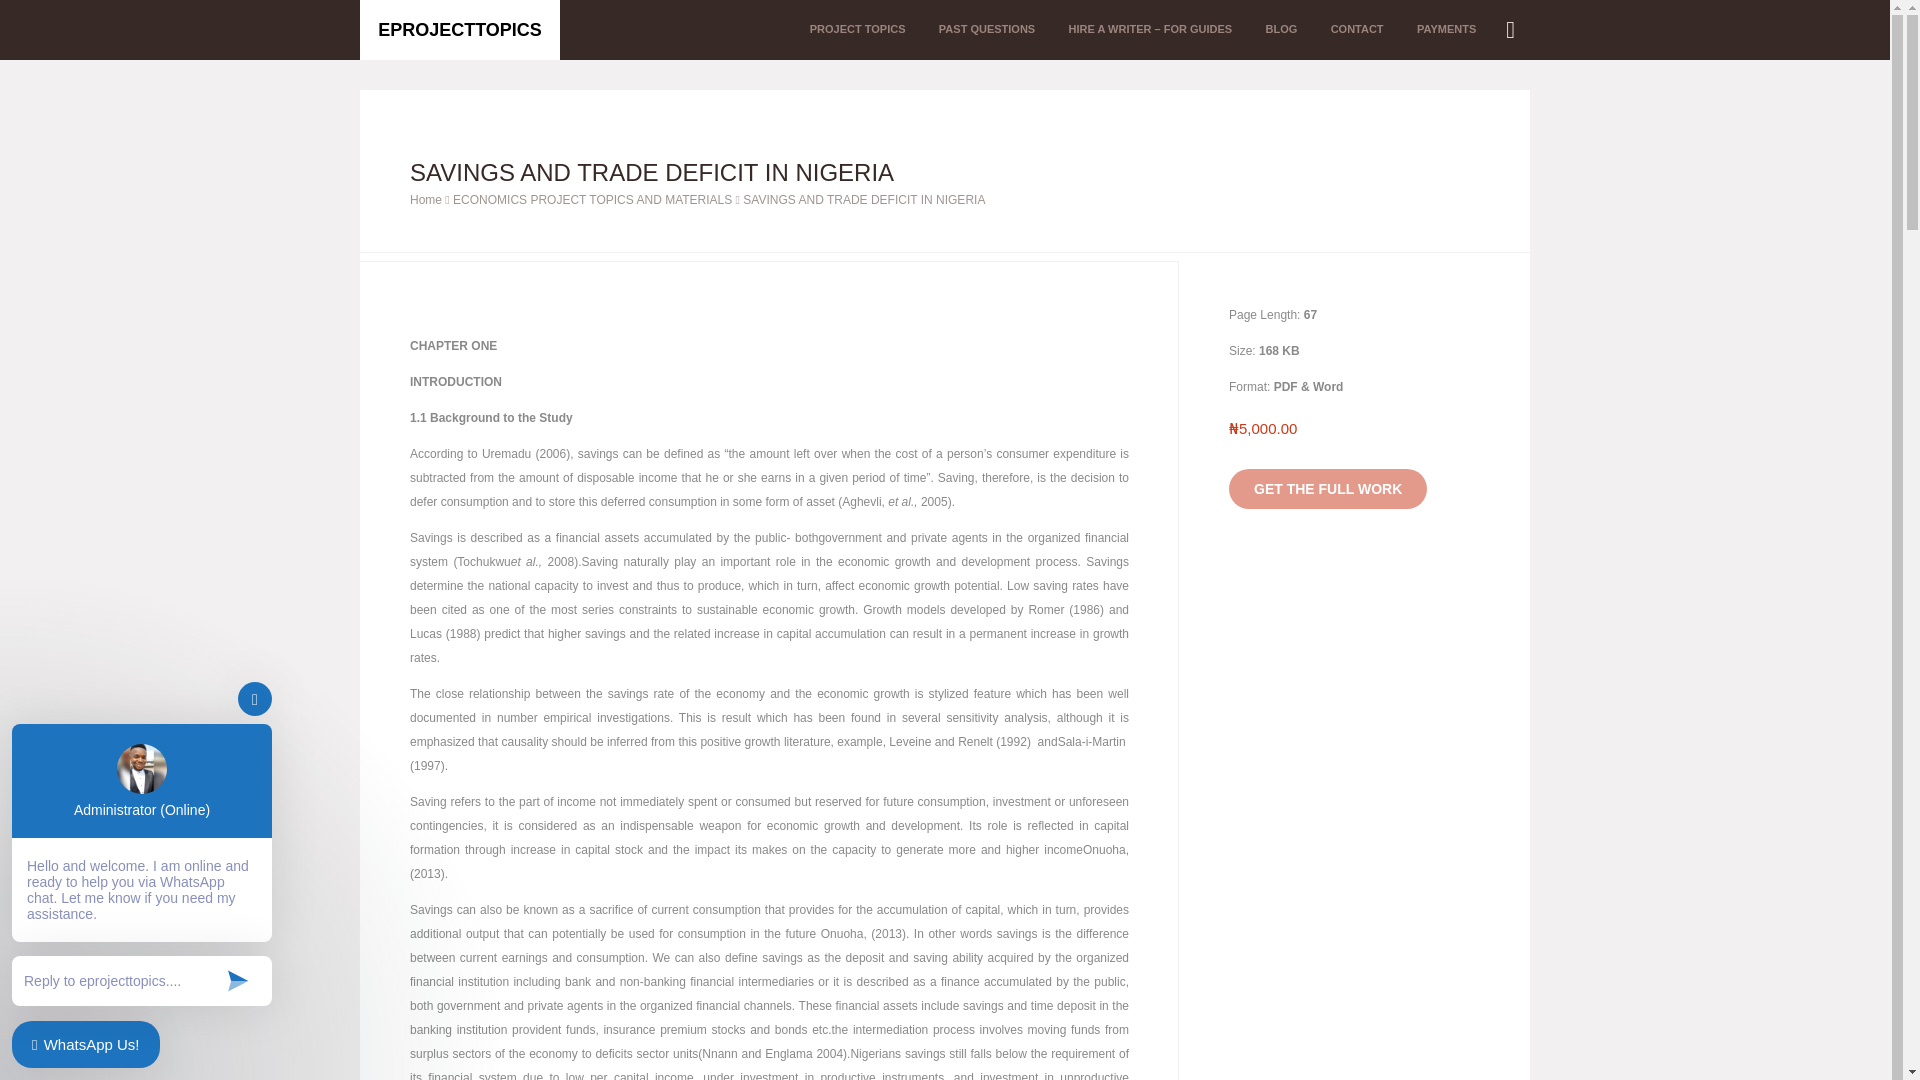  I want to click on EPROJECTTOPICS, so click(460, 30).